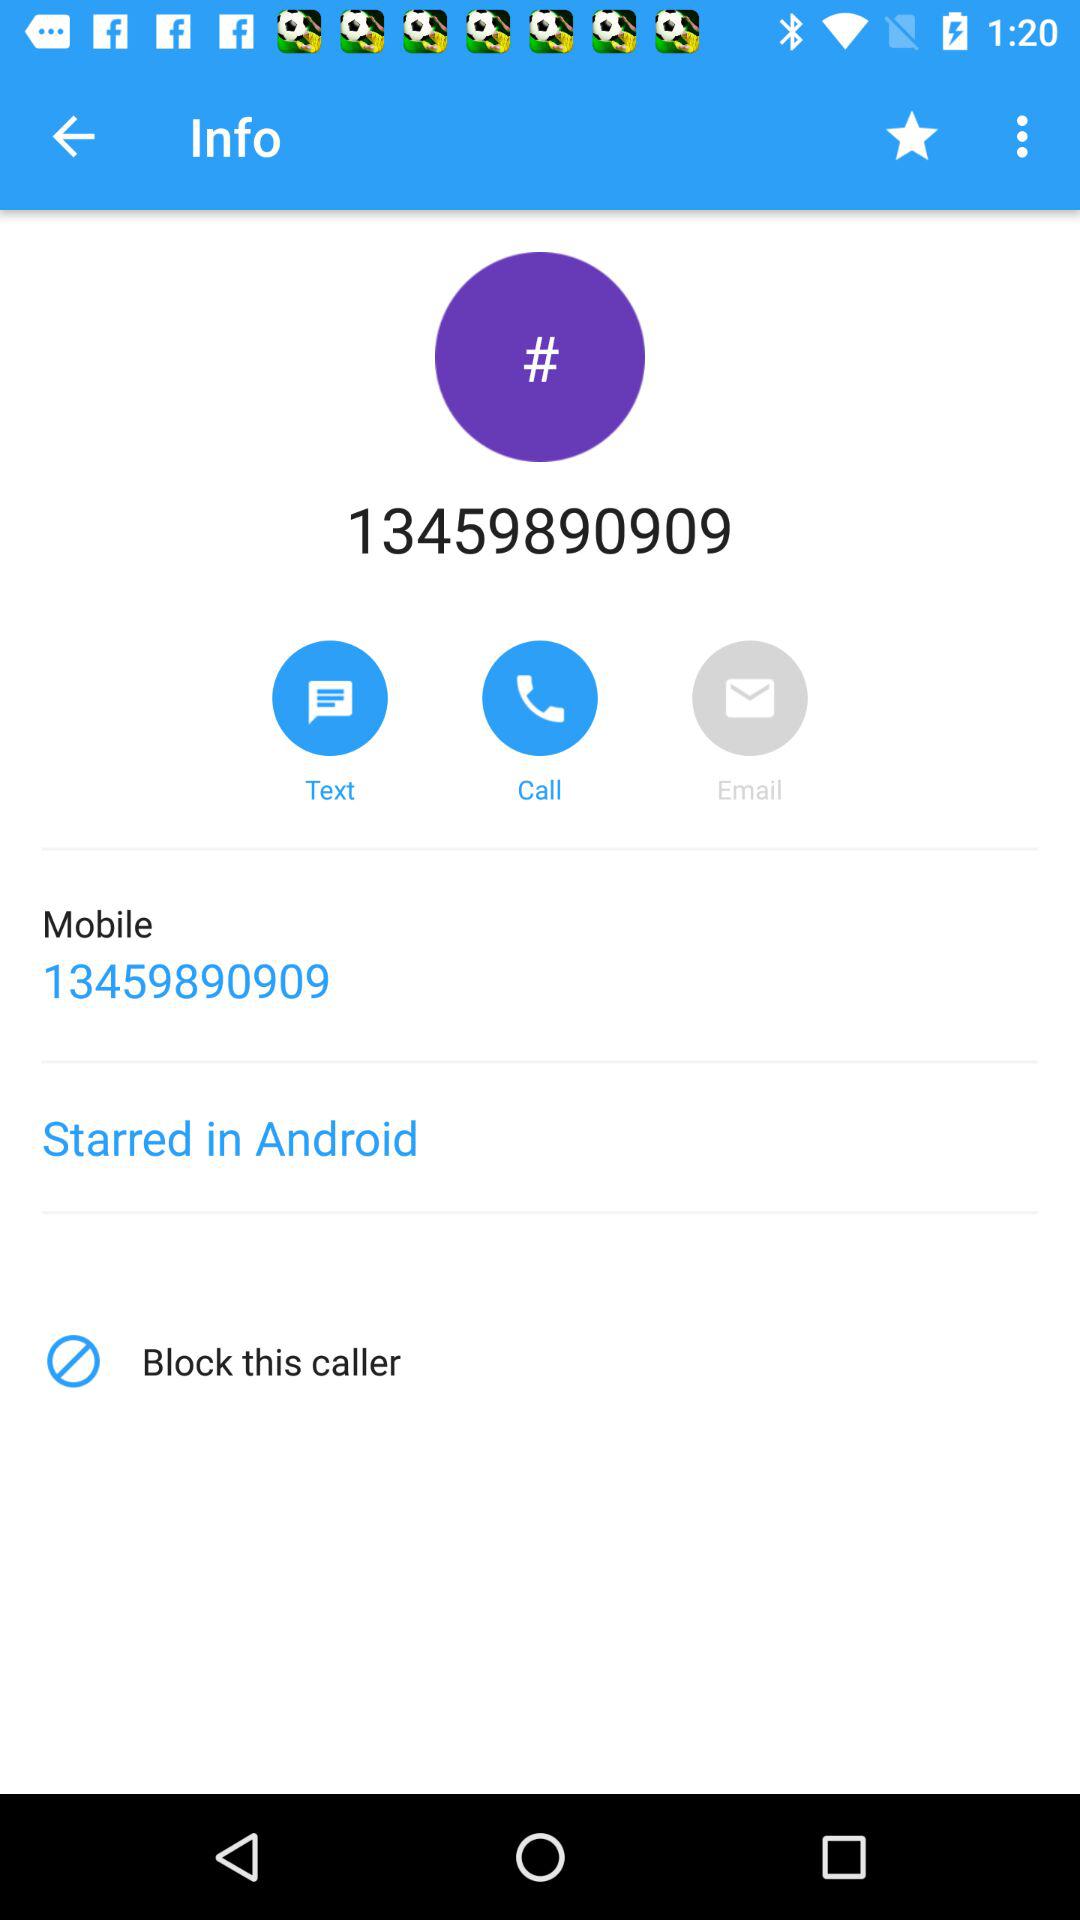 The height and width of the screenshot is (1920, 1080). I want to click on press the item to the left of info icon, so click(73, 136).